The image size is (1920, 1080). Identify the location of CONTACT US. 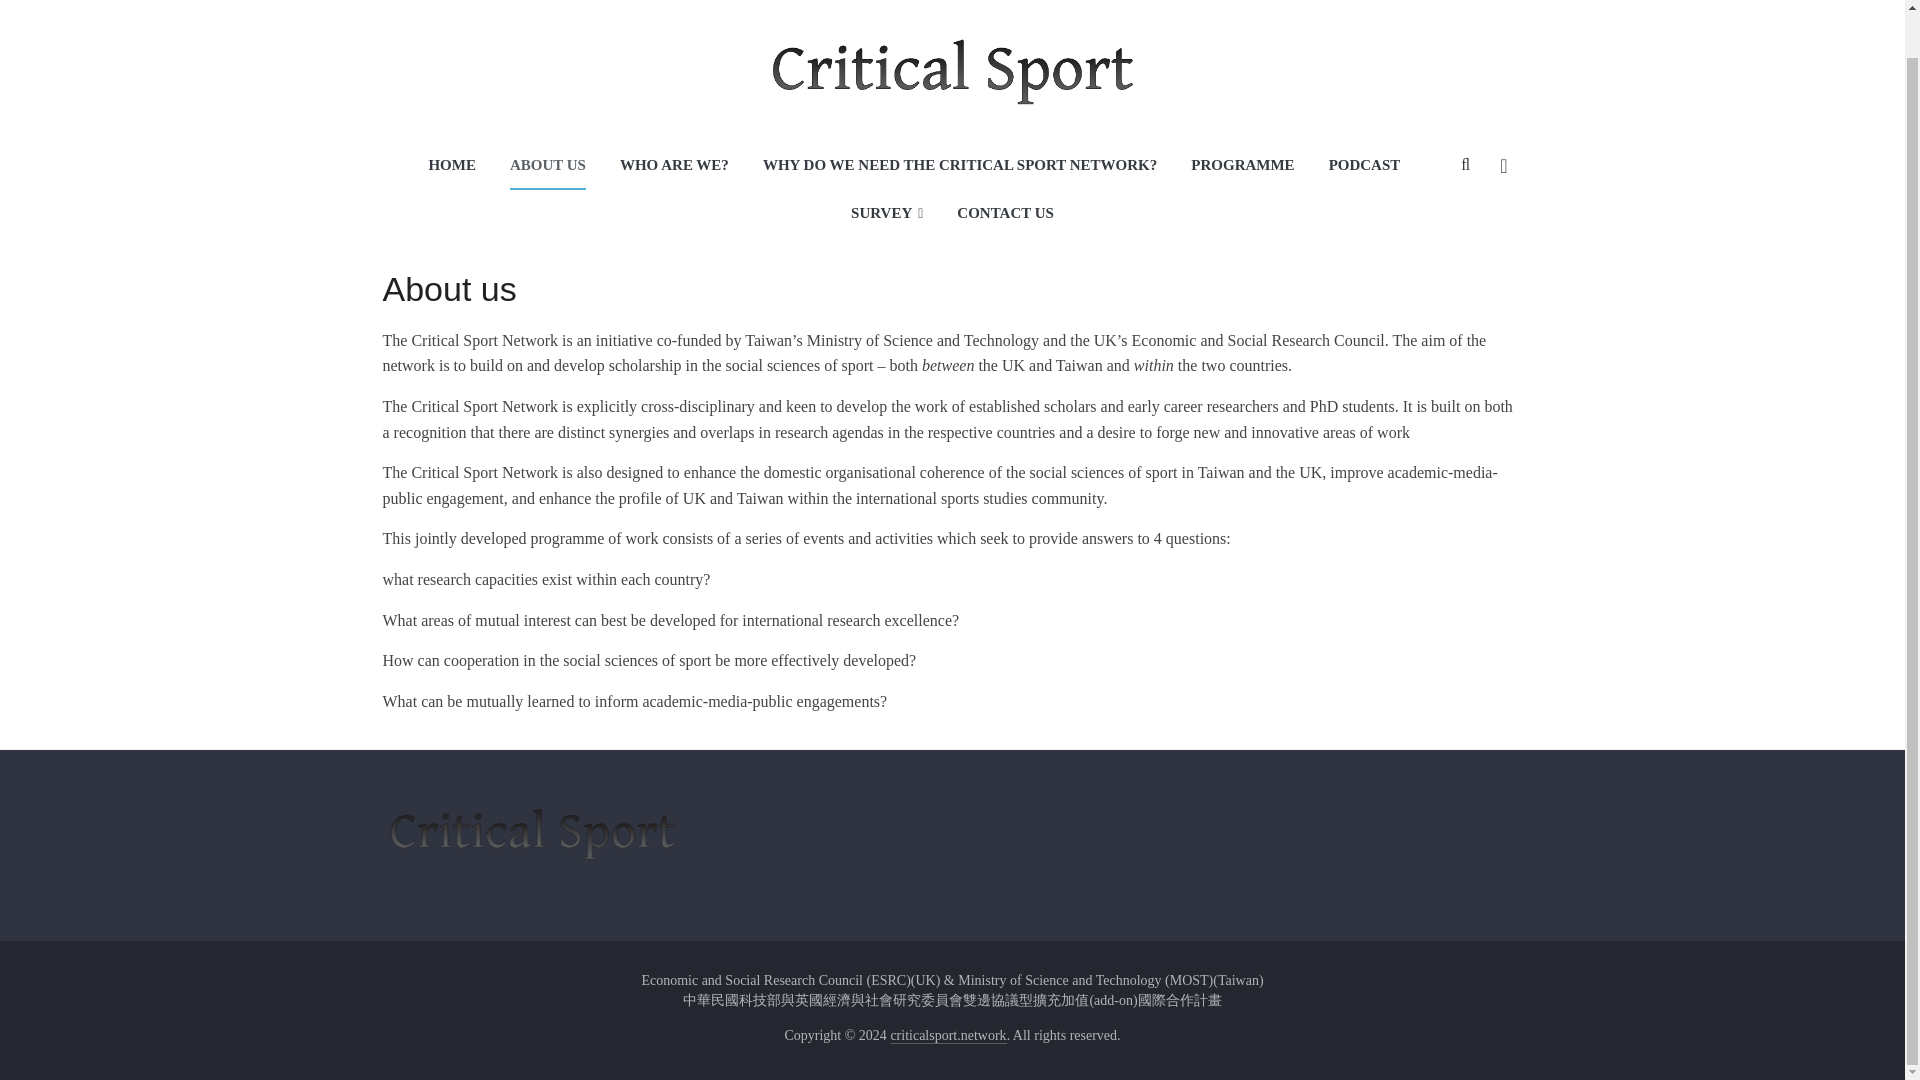
(1005, 214).